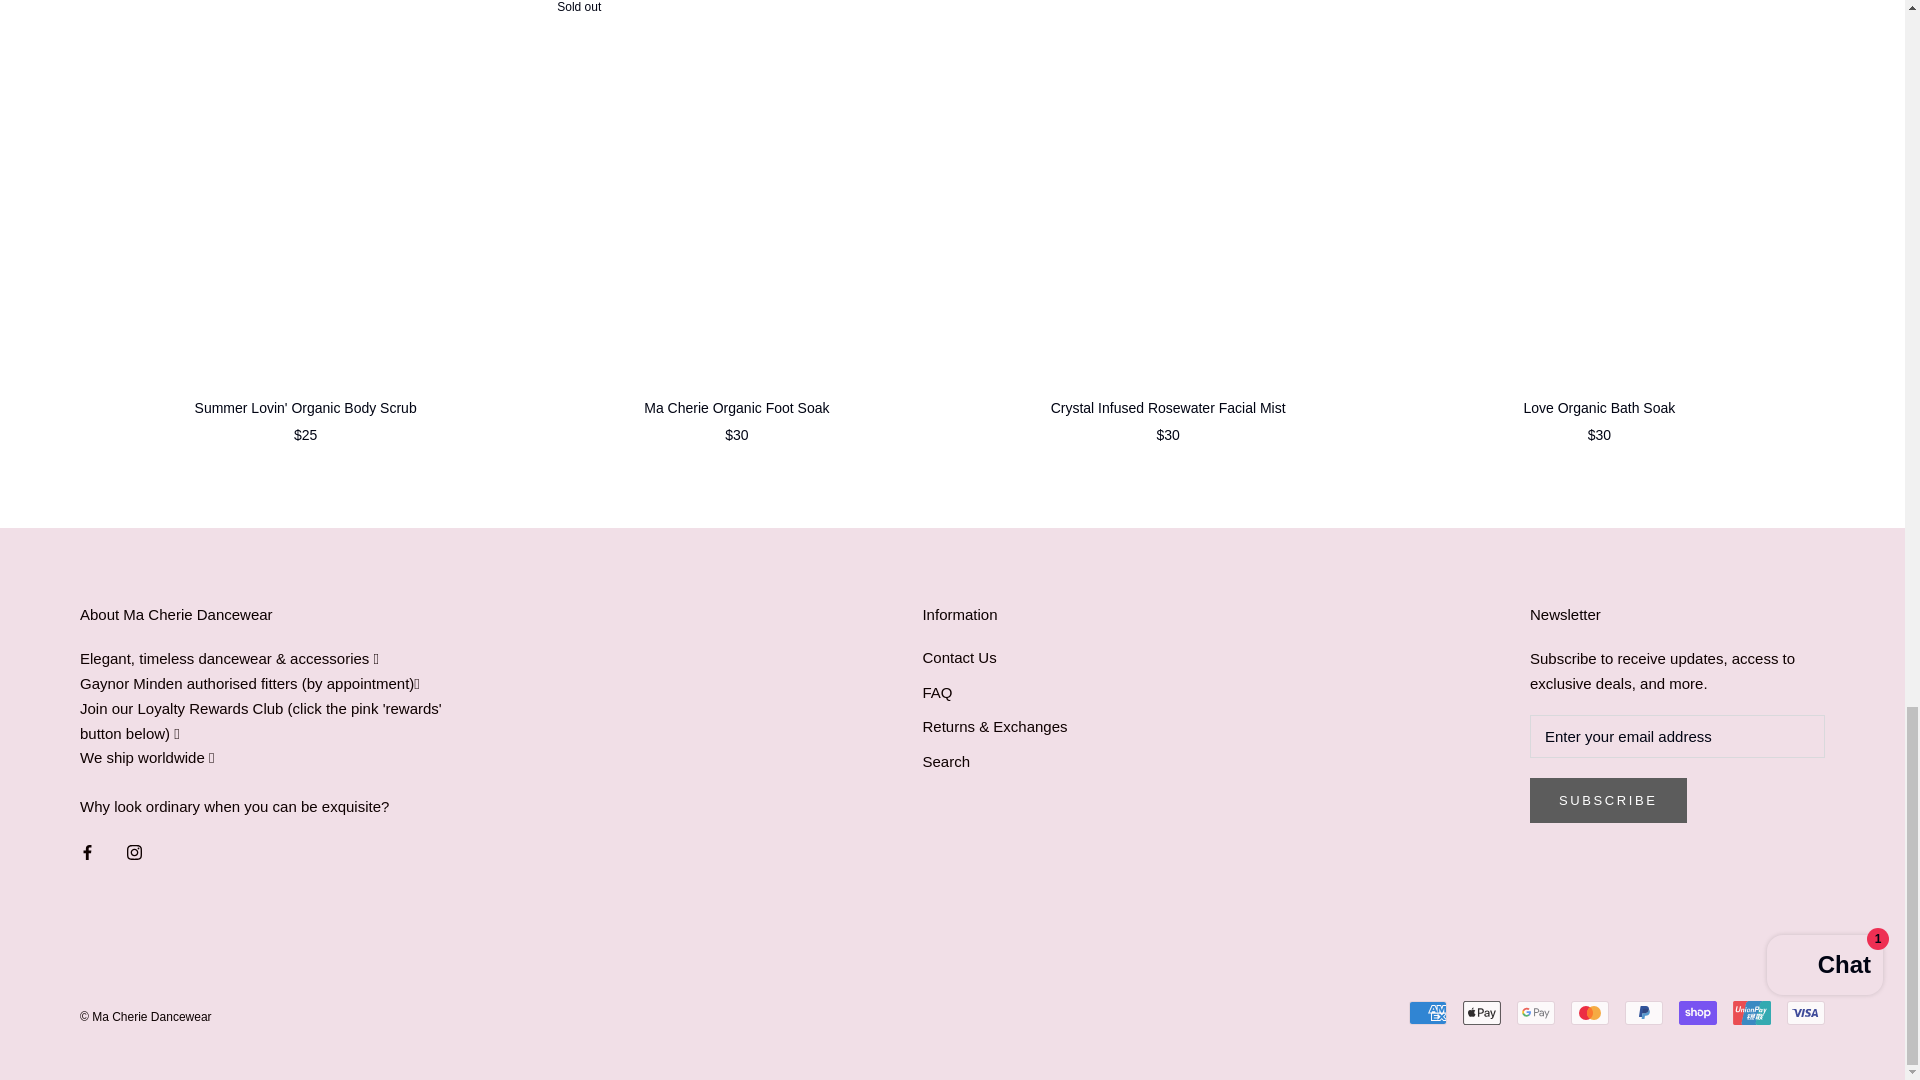 Image resolution: width=1920 pixels, height=1080 pixels. What do you see at coordinates (1589, 1012) in the screenshot?
I see `Mastercard` at bounding box center [1589, 1012].